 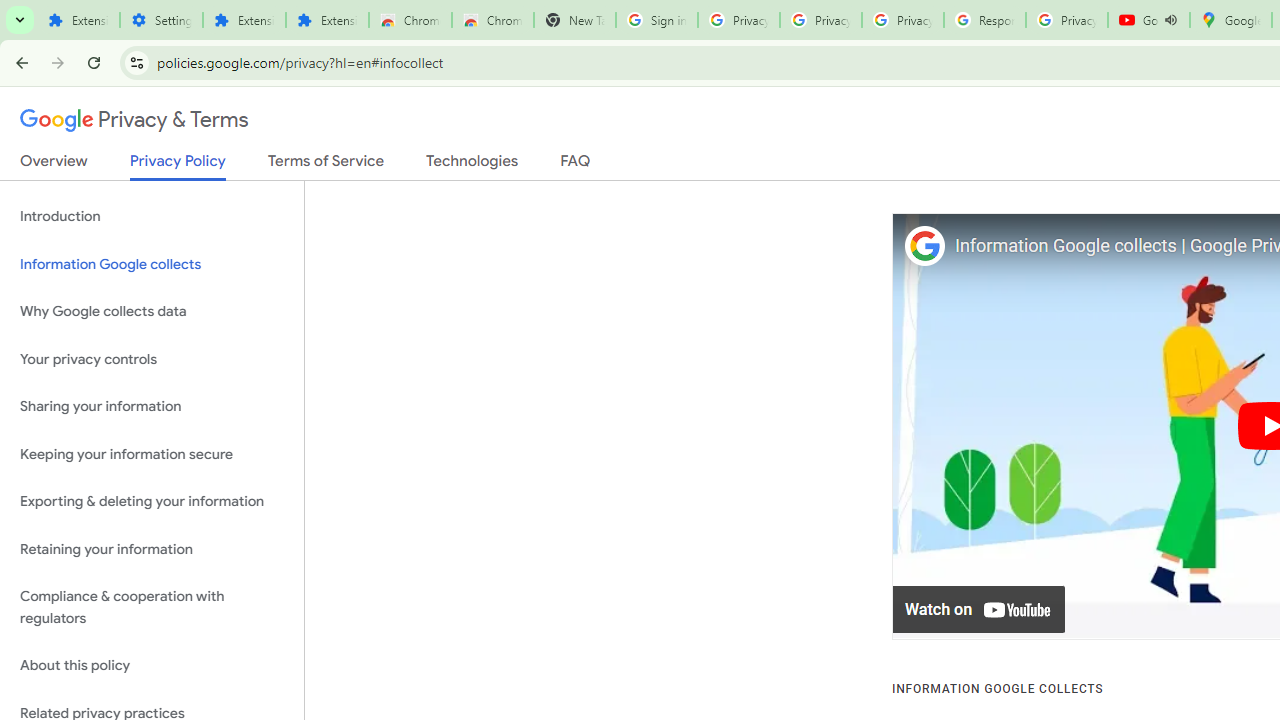 What do you see at coordinates (54, 165) in the screenshot?
I see `Overview` at bounding box center [54, 165].